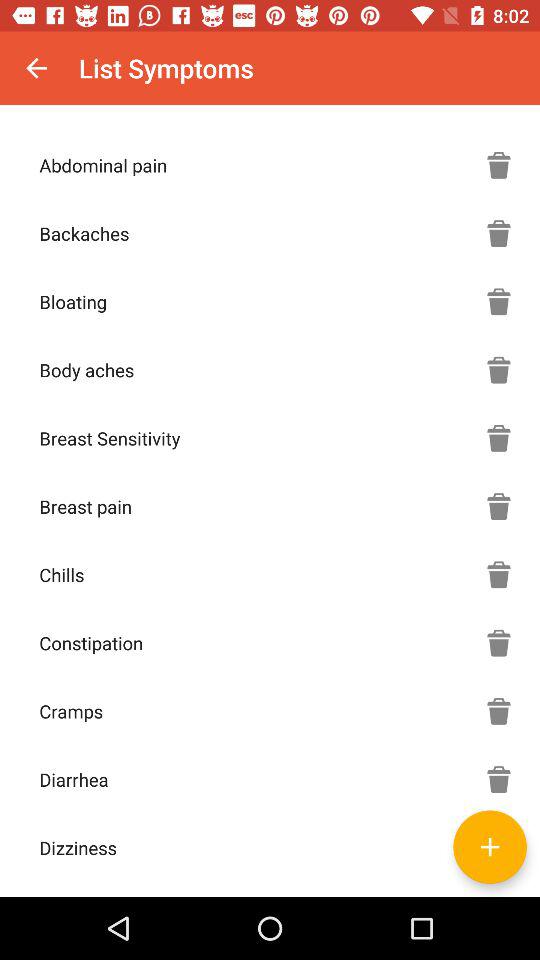  What do you see at coordinates (499, 643) in the screenshot?
I see `delete option` at bounding box center [499, 643].